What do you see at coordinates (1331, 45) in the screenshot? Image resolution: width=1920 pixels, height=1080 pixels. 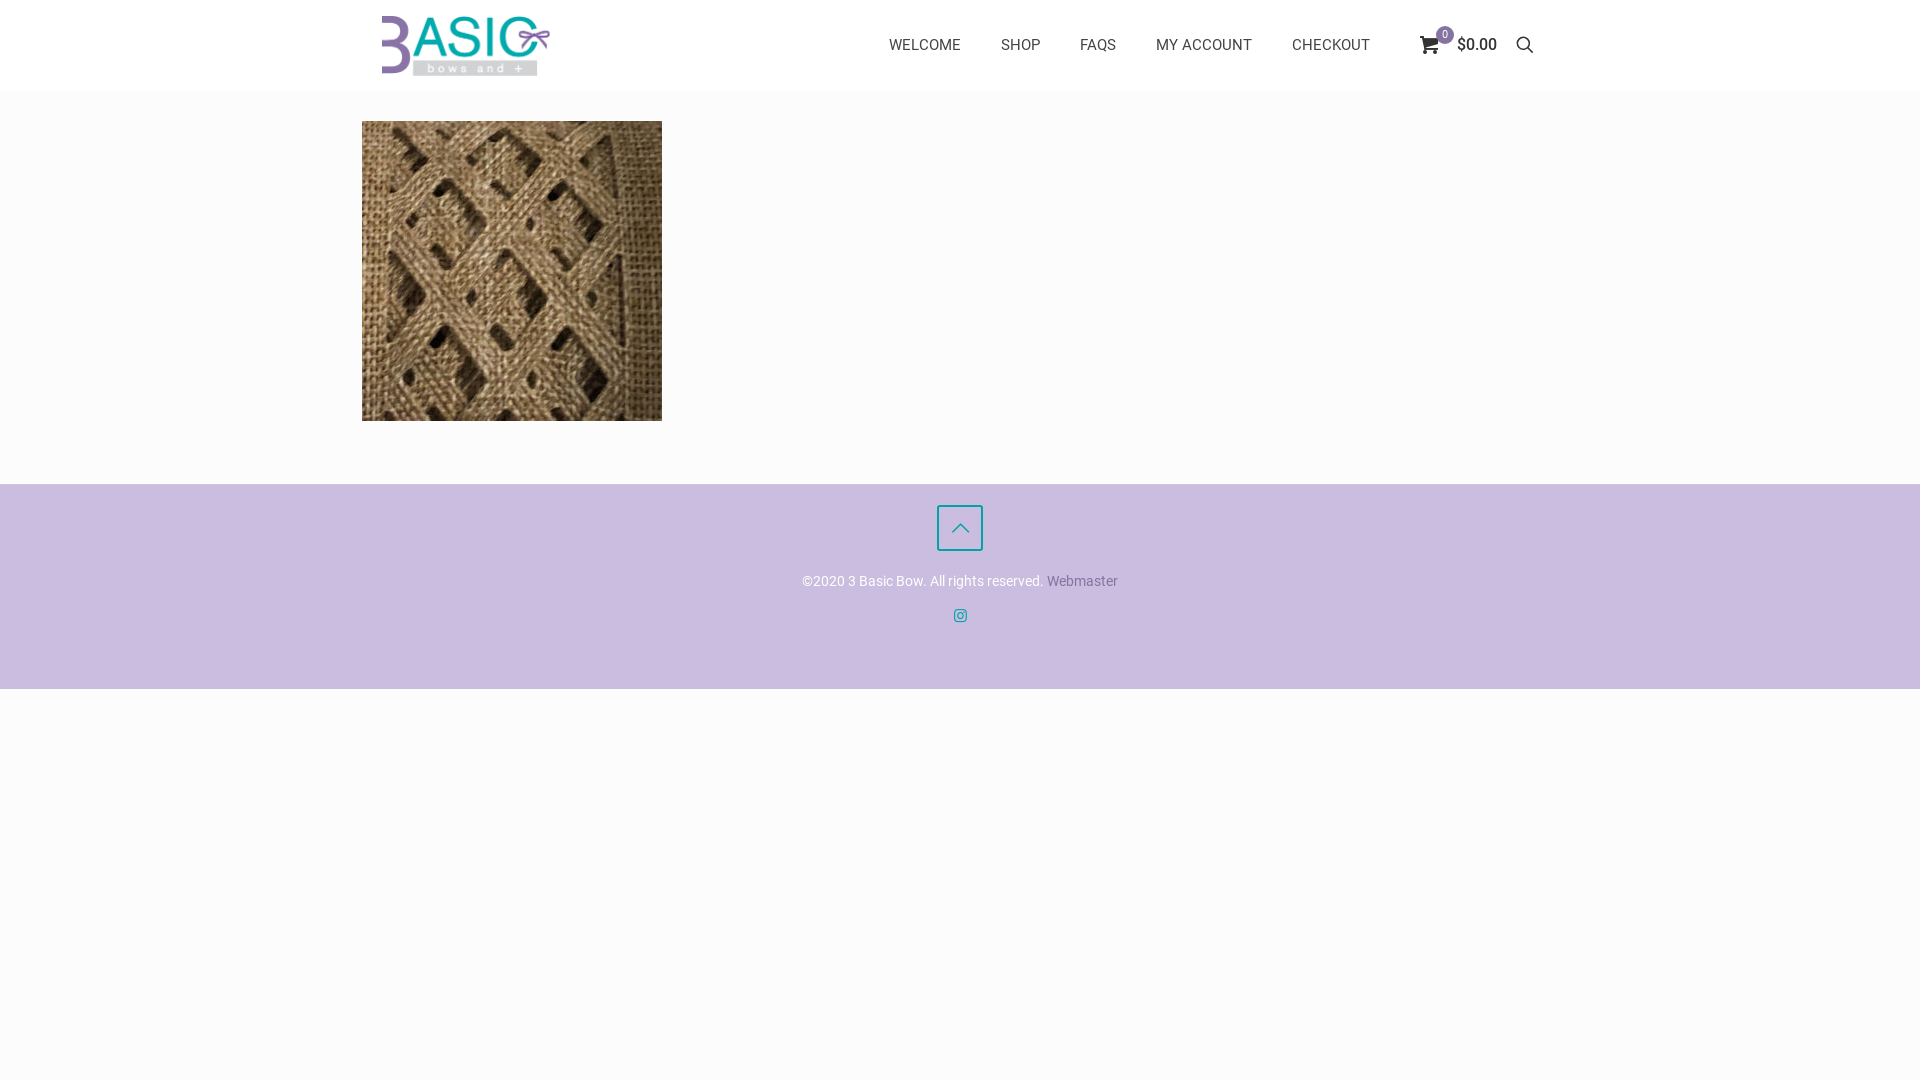 I see `CHECKOUT` at bounding box center [1331, 45].